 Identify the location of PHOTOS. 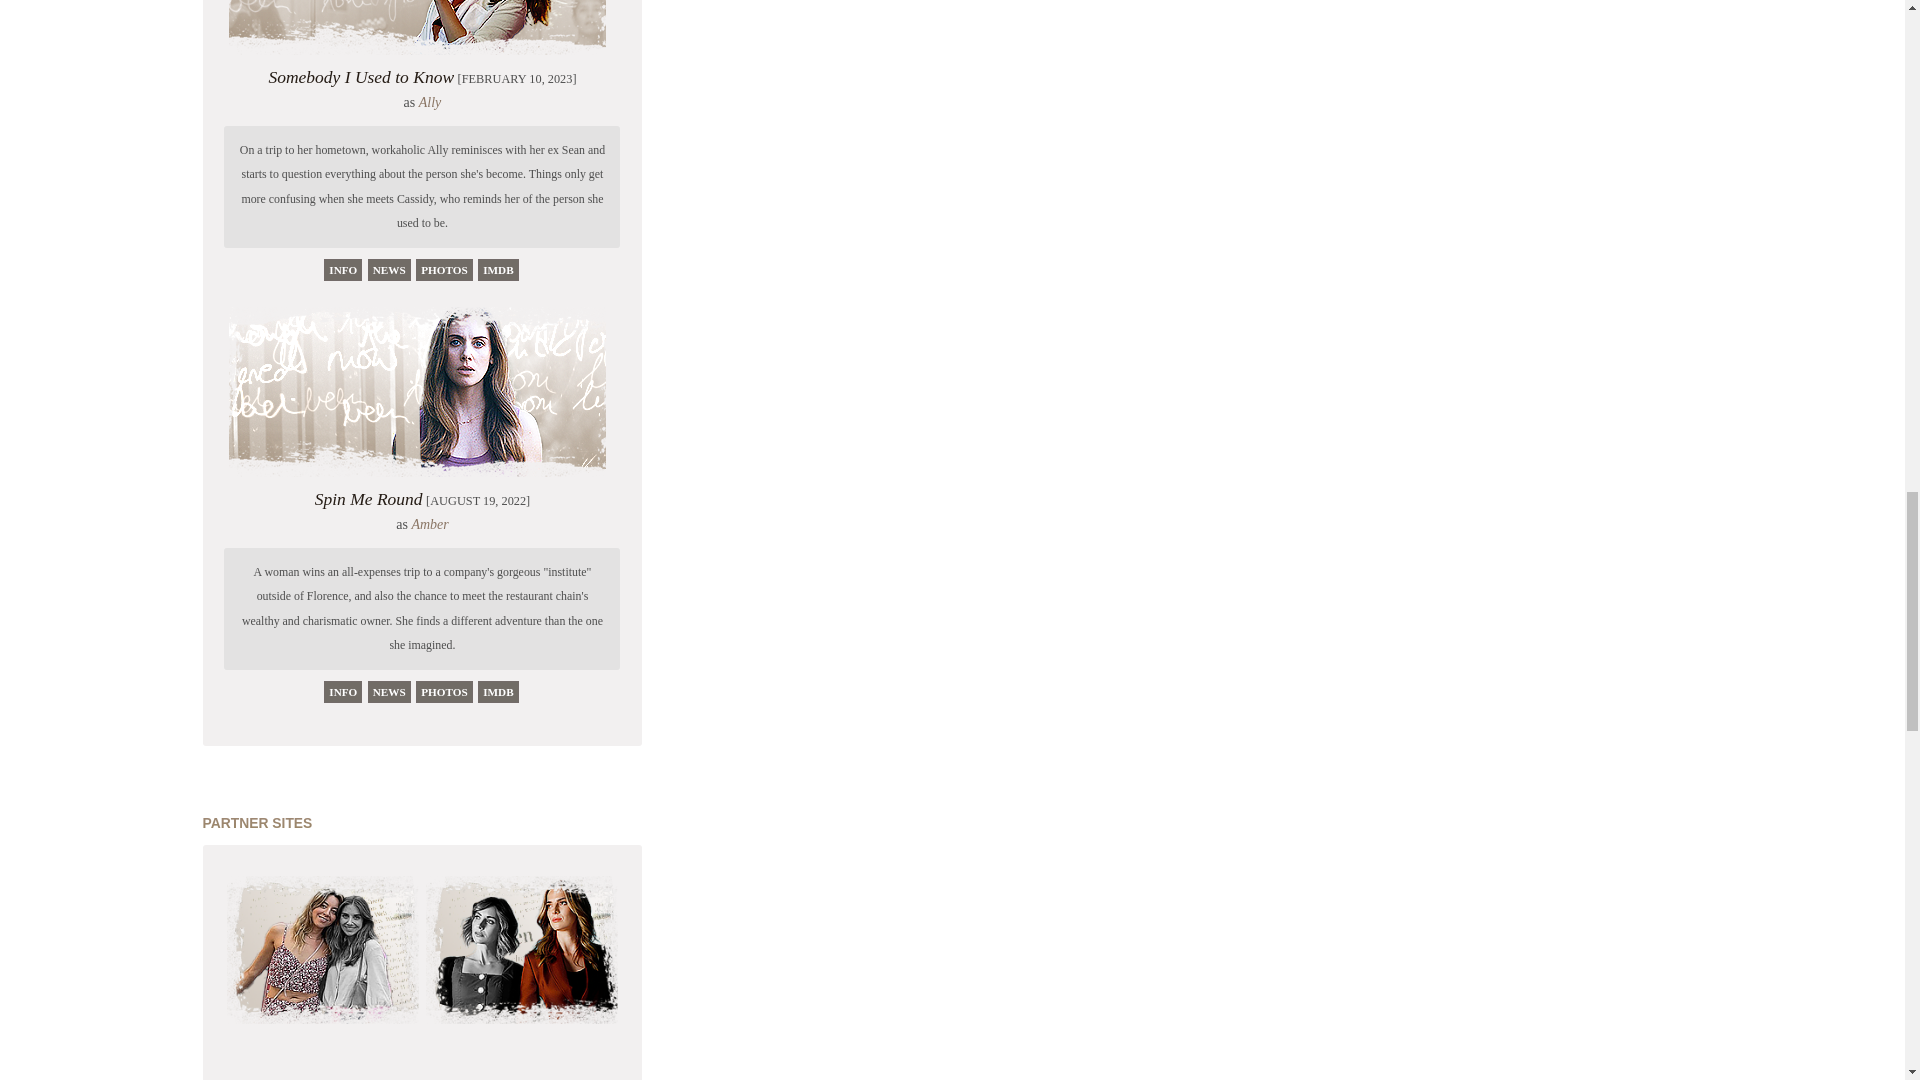
(444, 692).